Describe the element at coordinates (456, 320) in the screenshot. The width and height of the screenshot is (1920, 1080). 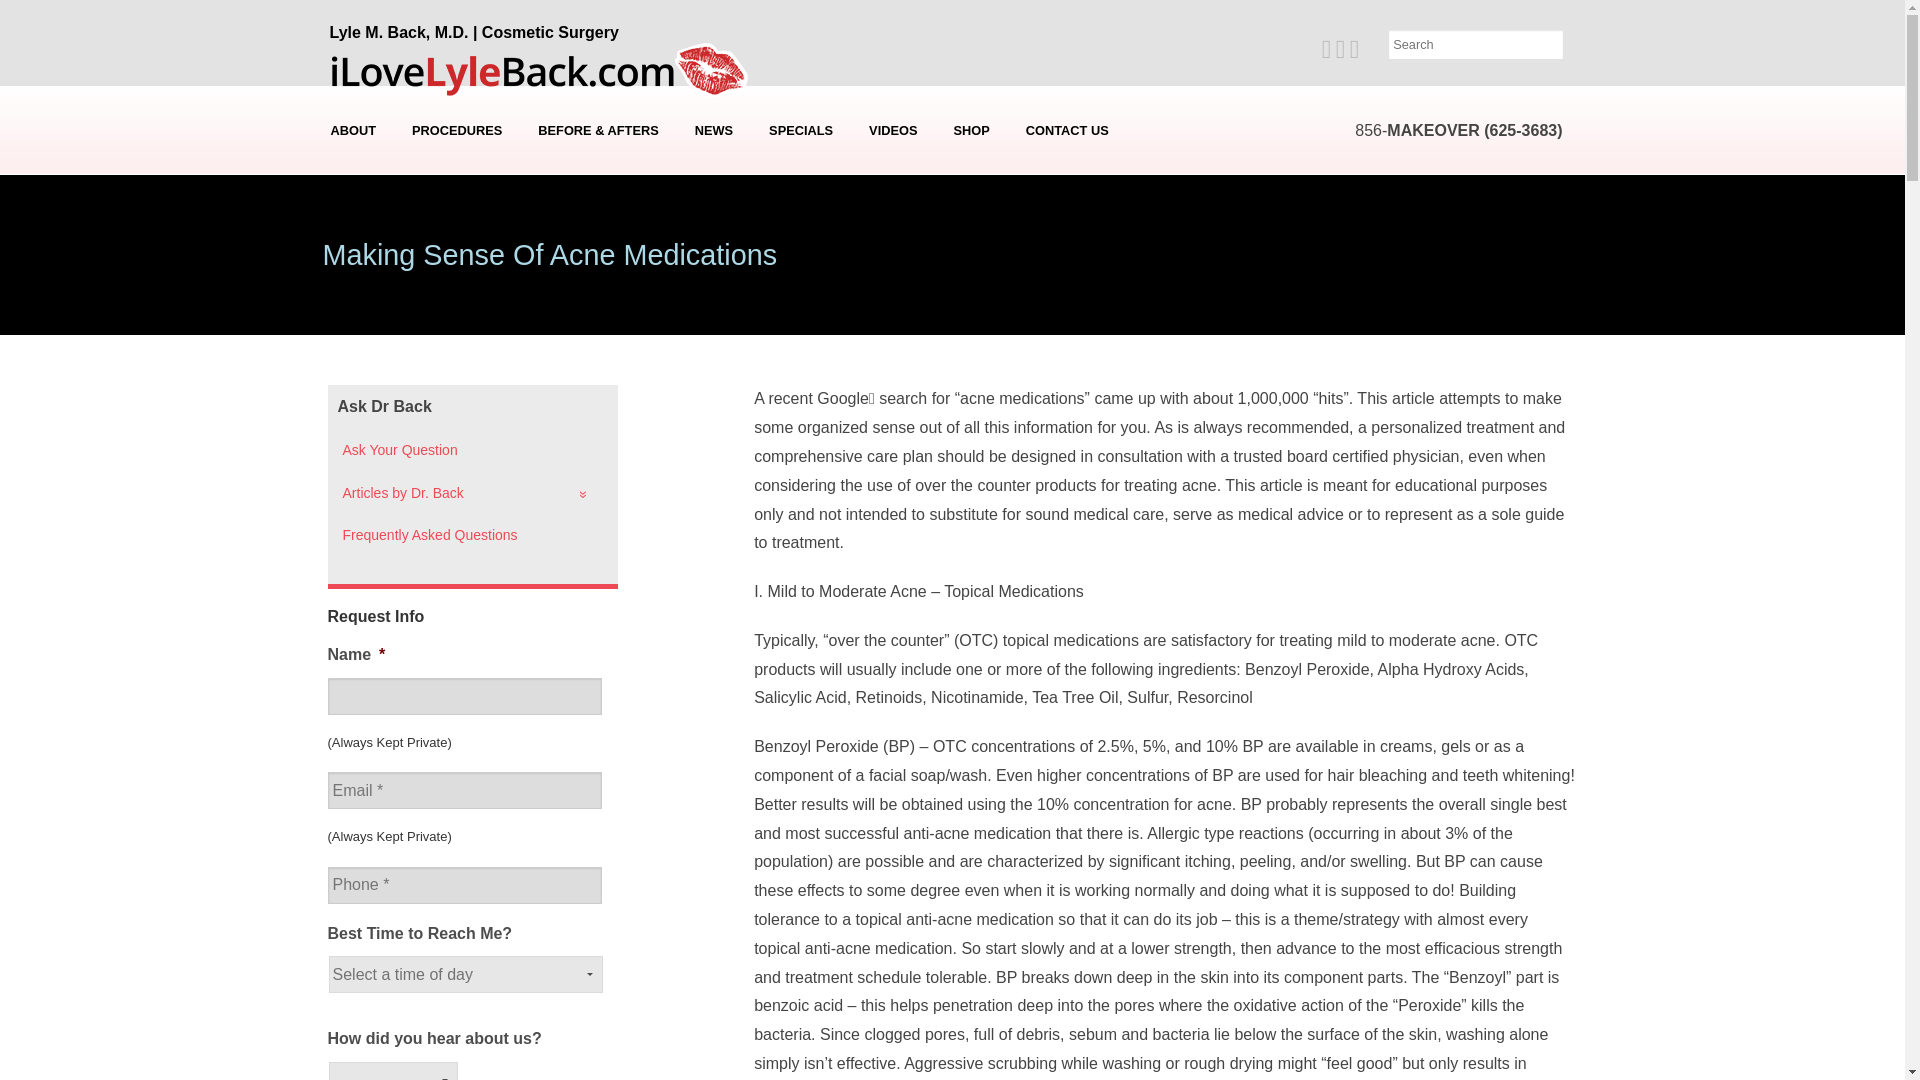
I see `NON-SURGICAL` at that location.